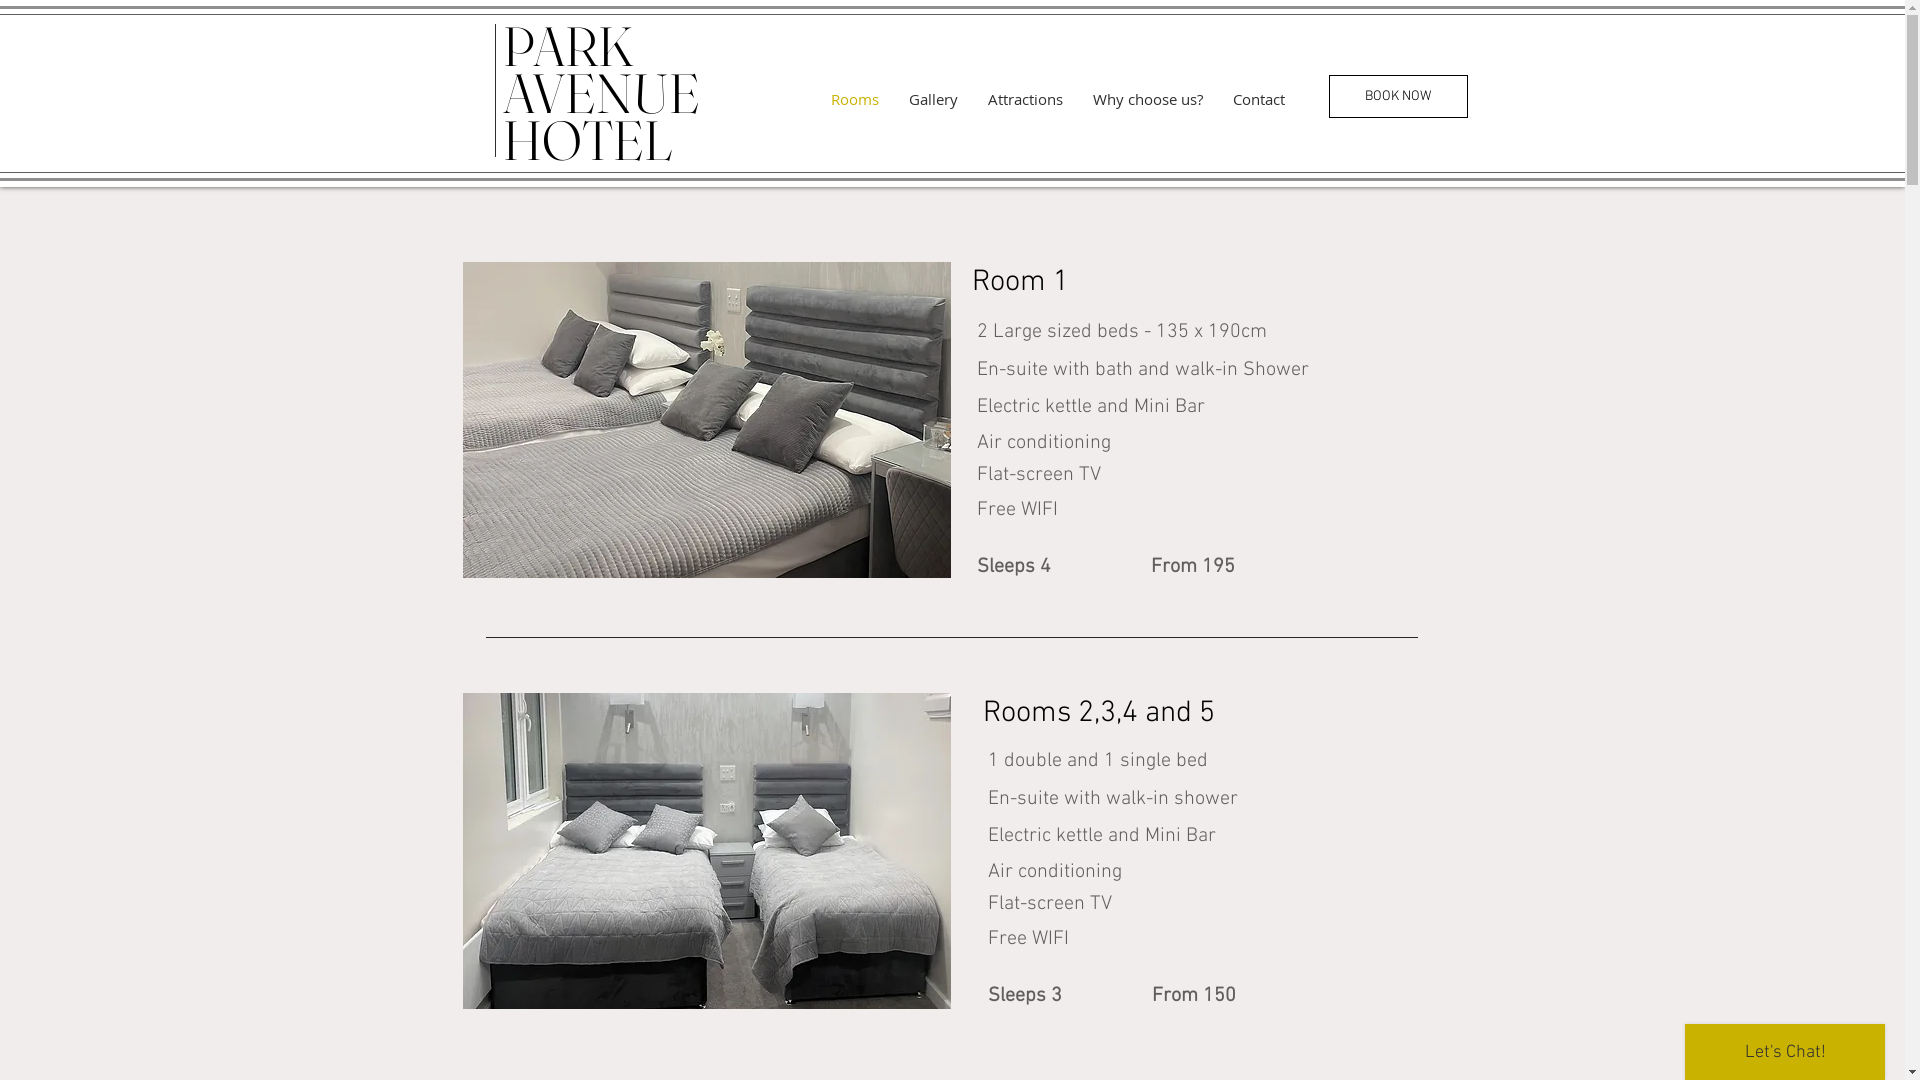 The image size is (1920, 1080). What do you see at coordinates (1148, 99) in the screenshot?
I see `Why choose us?` at bounding box center [1148, 99].